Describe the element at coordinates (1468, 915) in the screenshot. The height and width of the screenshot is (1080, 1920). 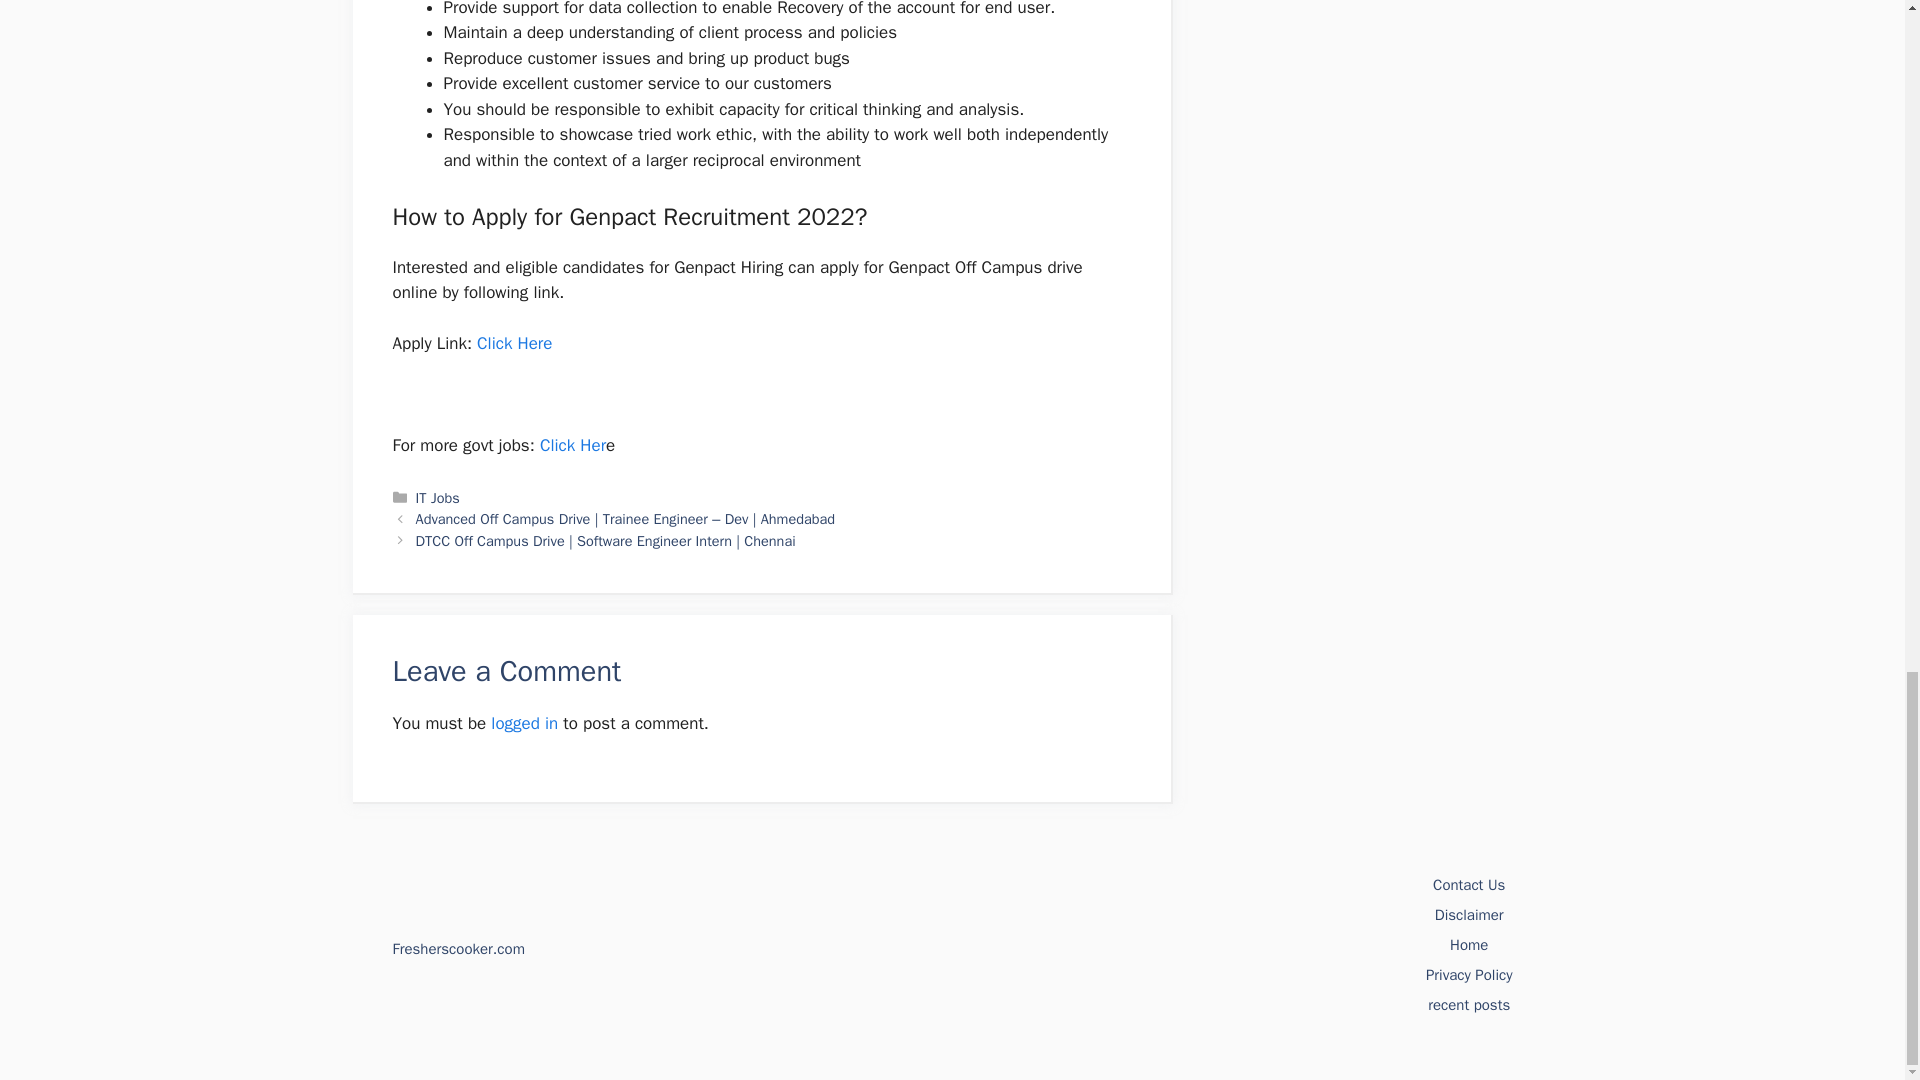
I see `Disclaimer` at that location.